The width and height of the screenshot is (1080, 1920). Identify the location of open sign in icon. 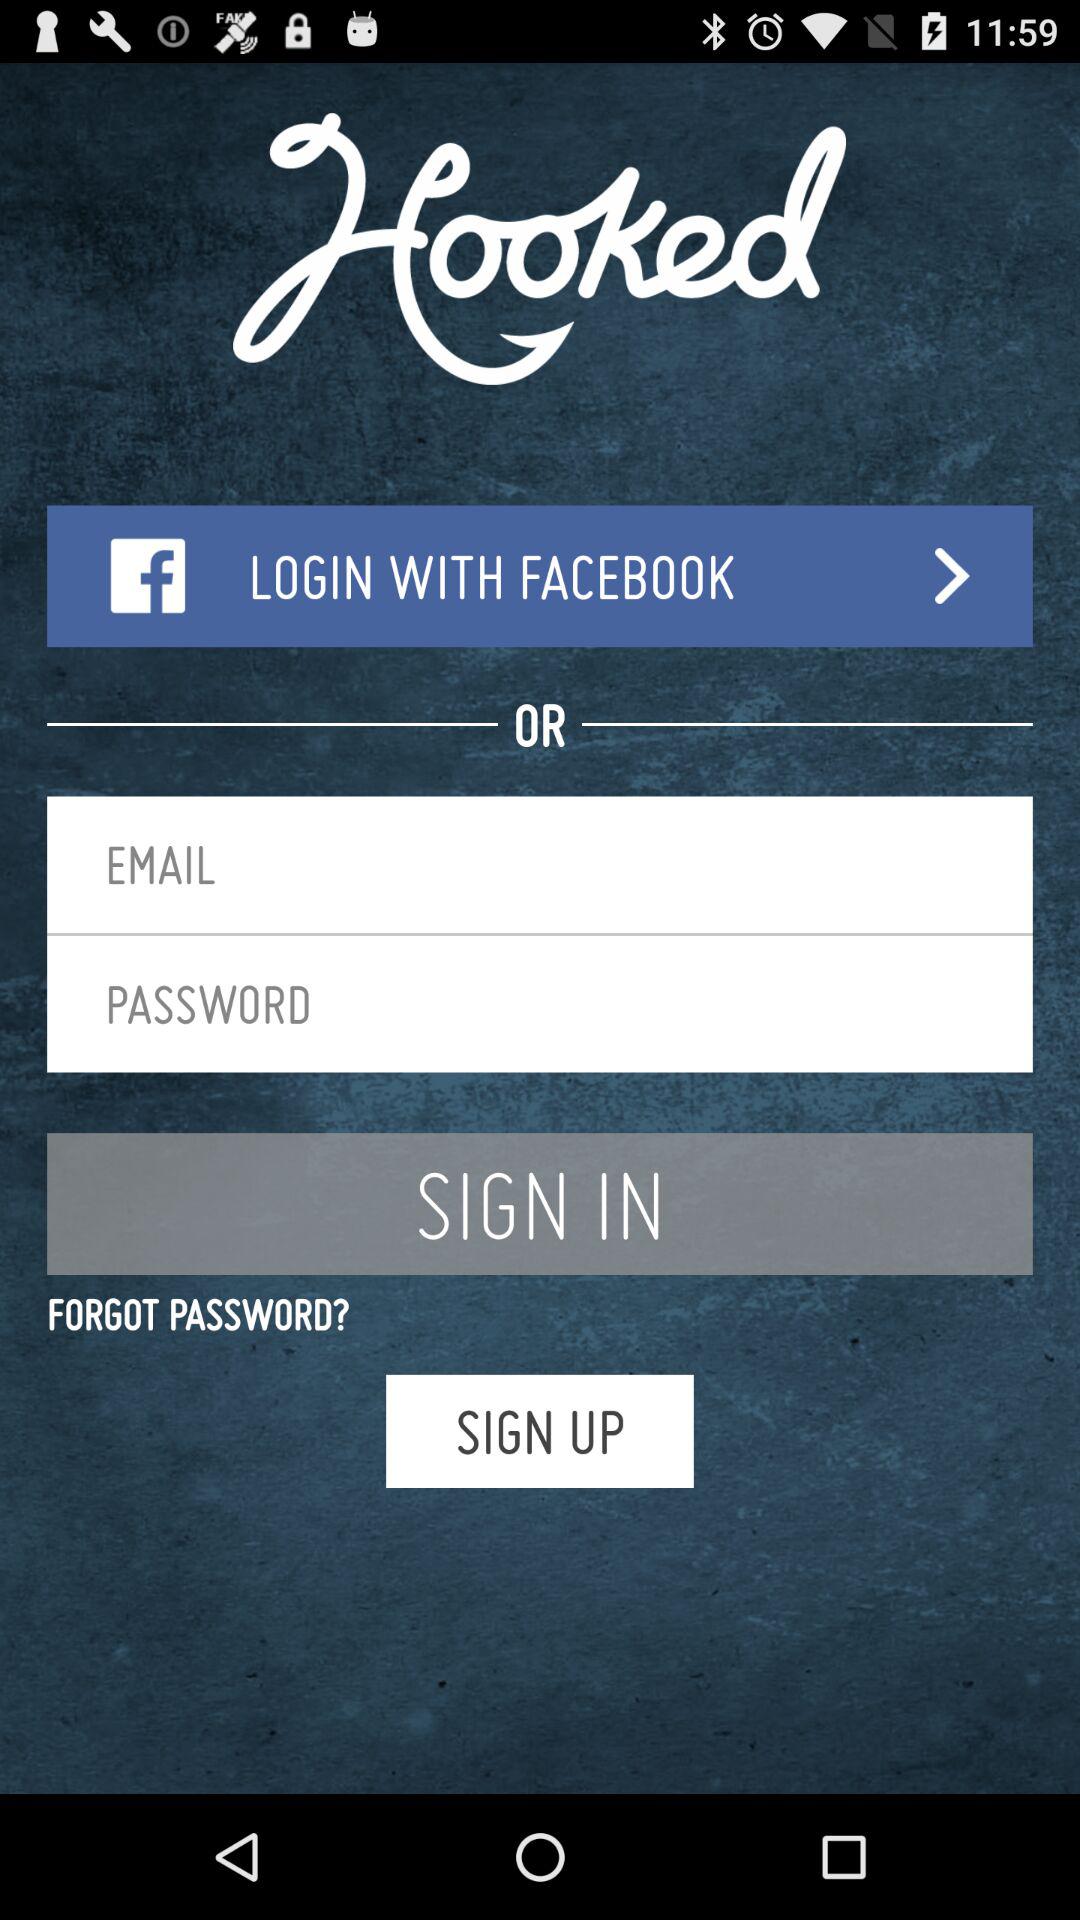
(540, 1204).